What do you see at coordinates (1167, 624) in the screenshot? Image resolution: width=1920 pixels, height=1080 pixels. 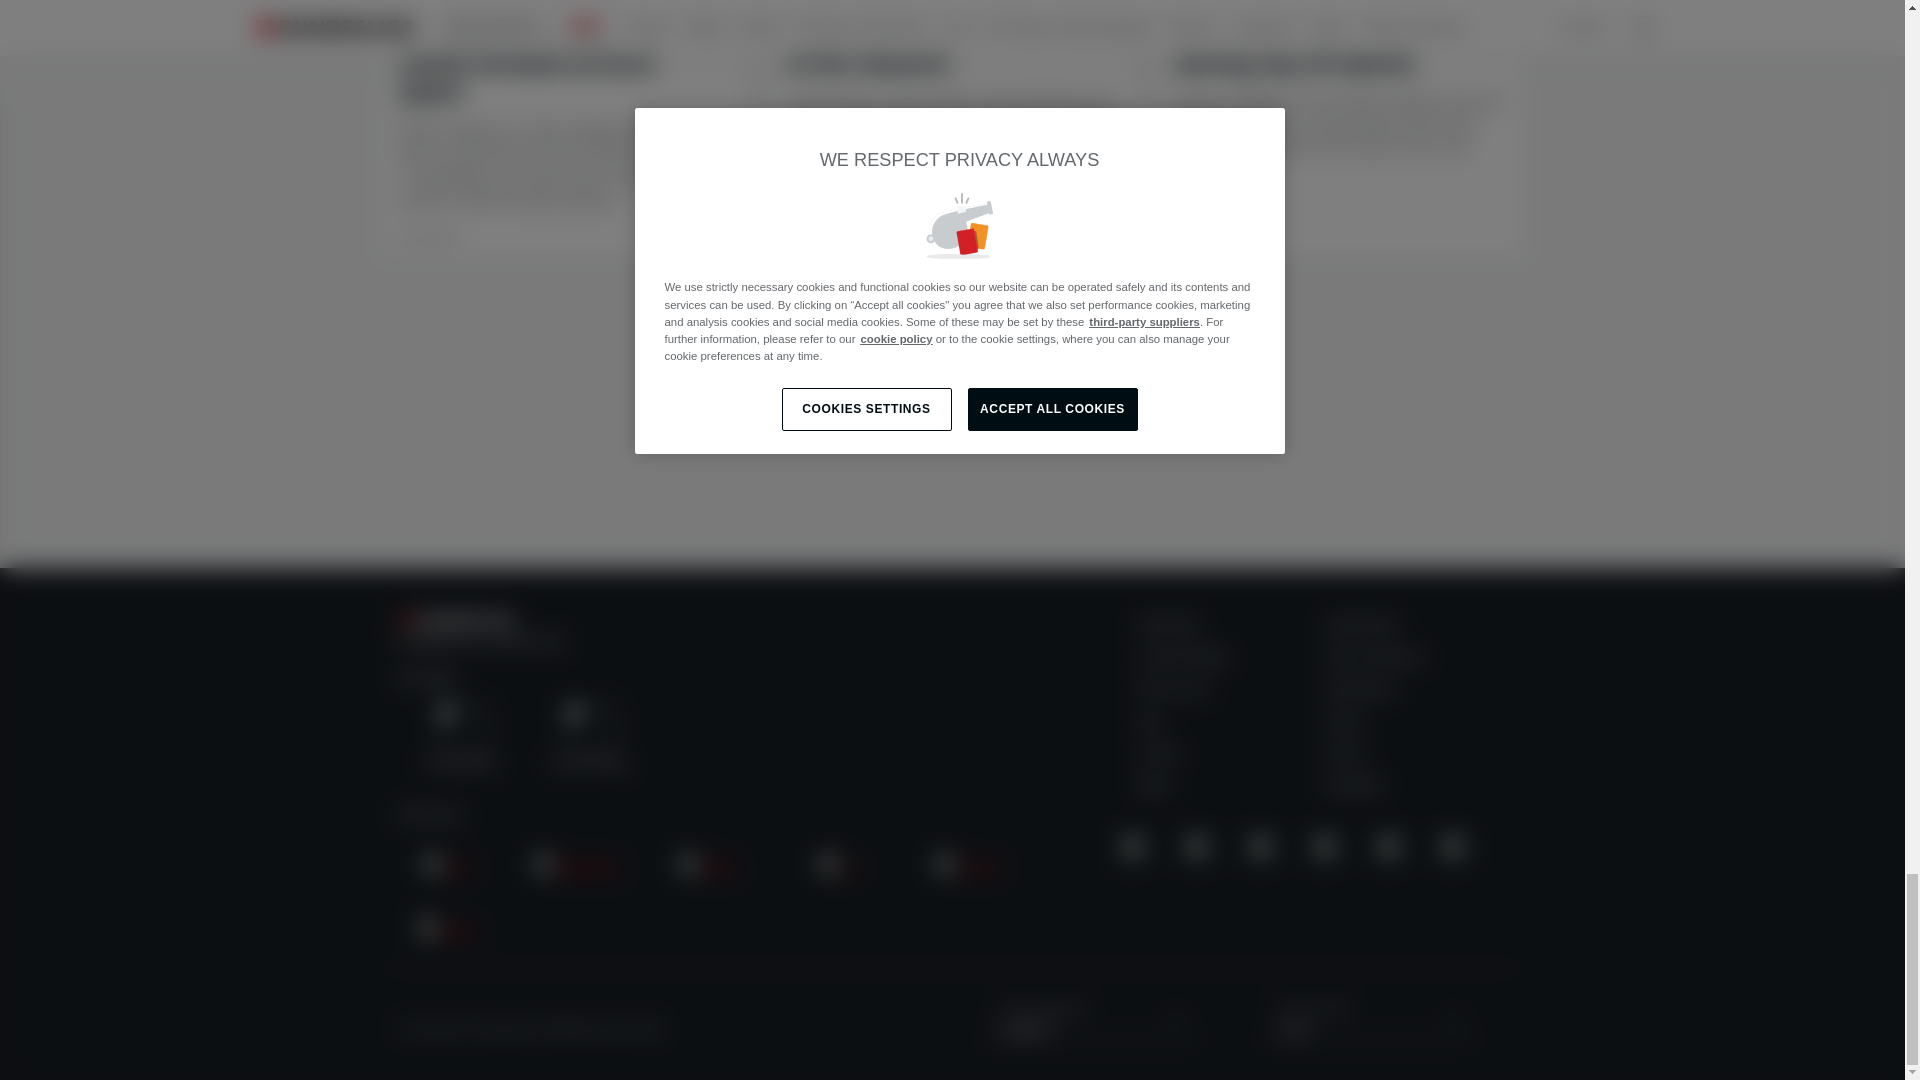 I see `Advertising` at bounding box center [1167, 624].